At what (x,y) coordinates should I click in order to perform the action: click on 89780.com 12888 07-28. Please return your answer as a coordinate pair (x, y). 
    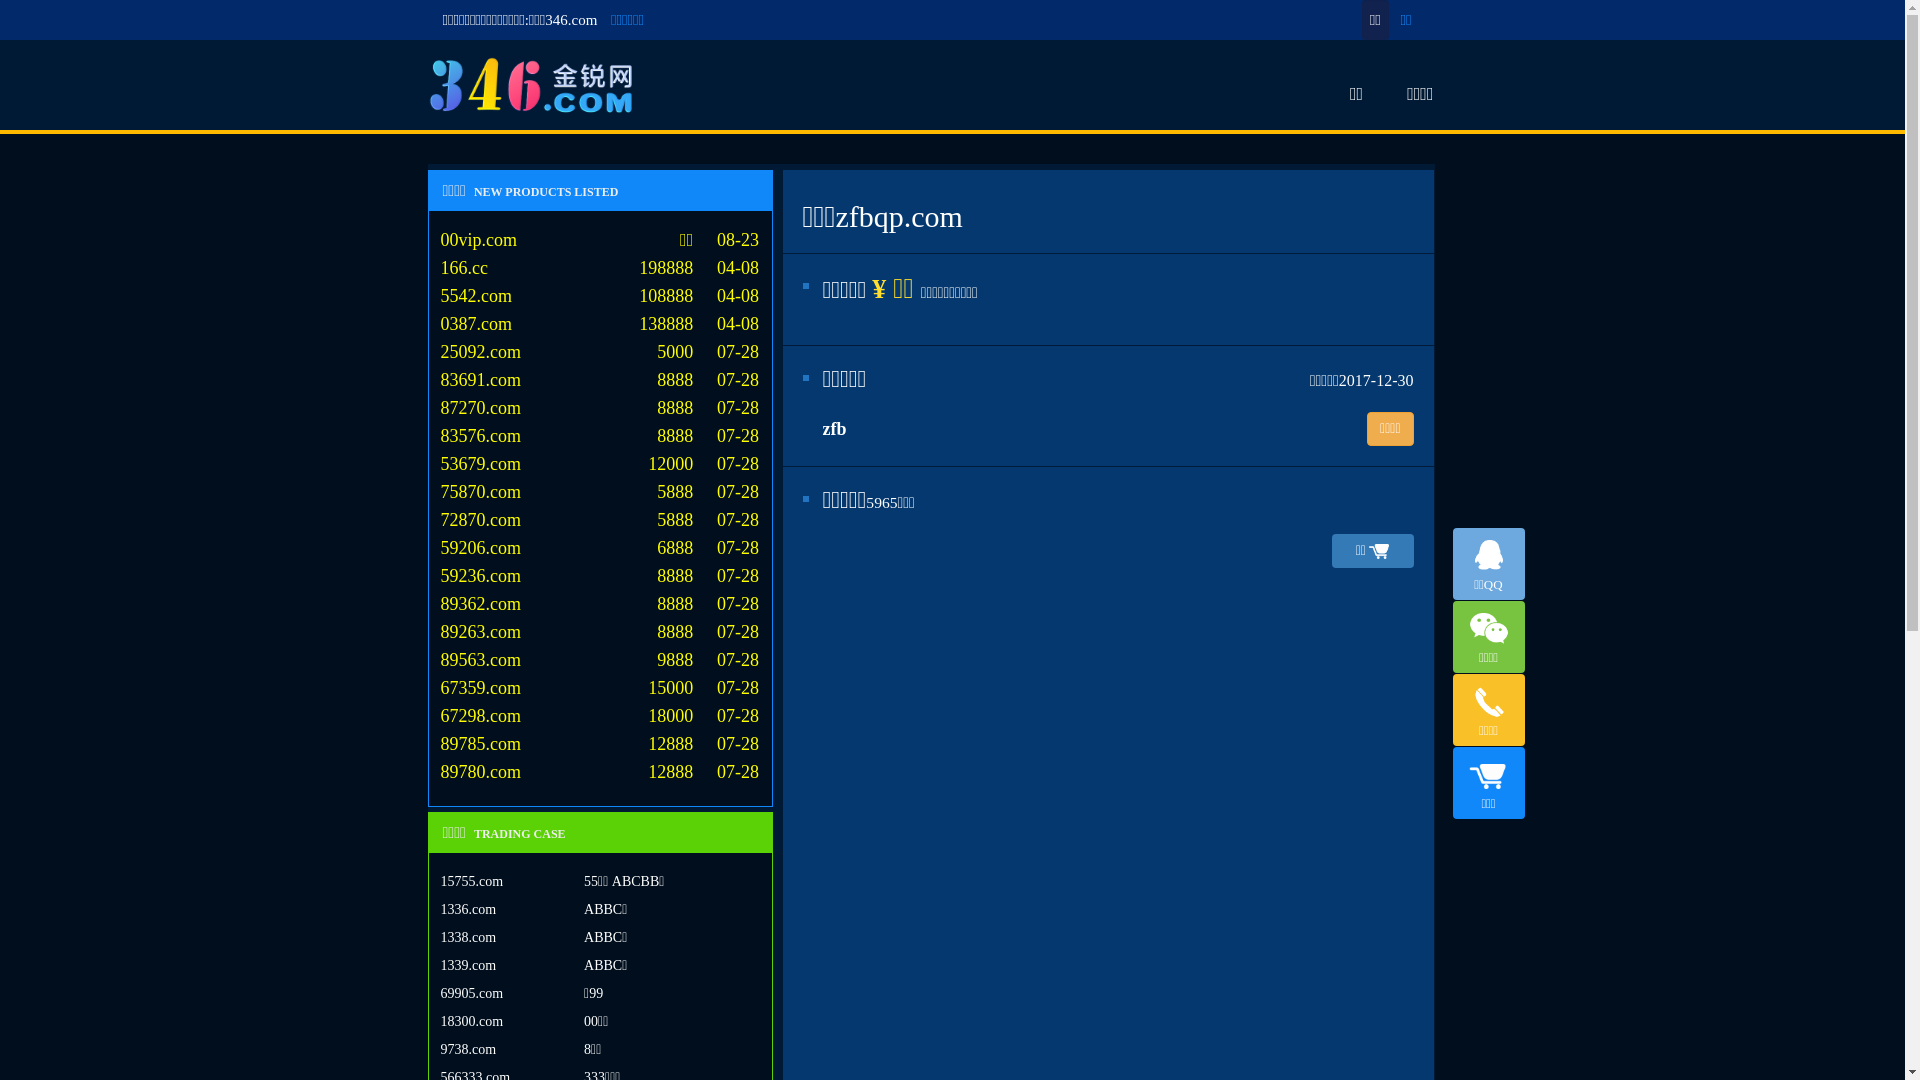
    Looking at the image, I should click on (600, 780).